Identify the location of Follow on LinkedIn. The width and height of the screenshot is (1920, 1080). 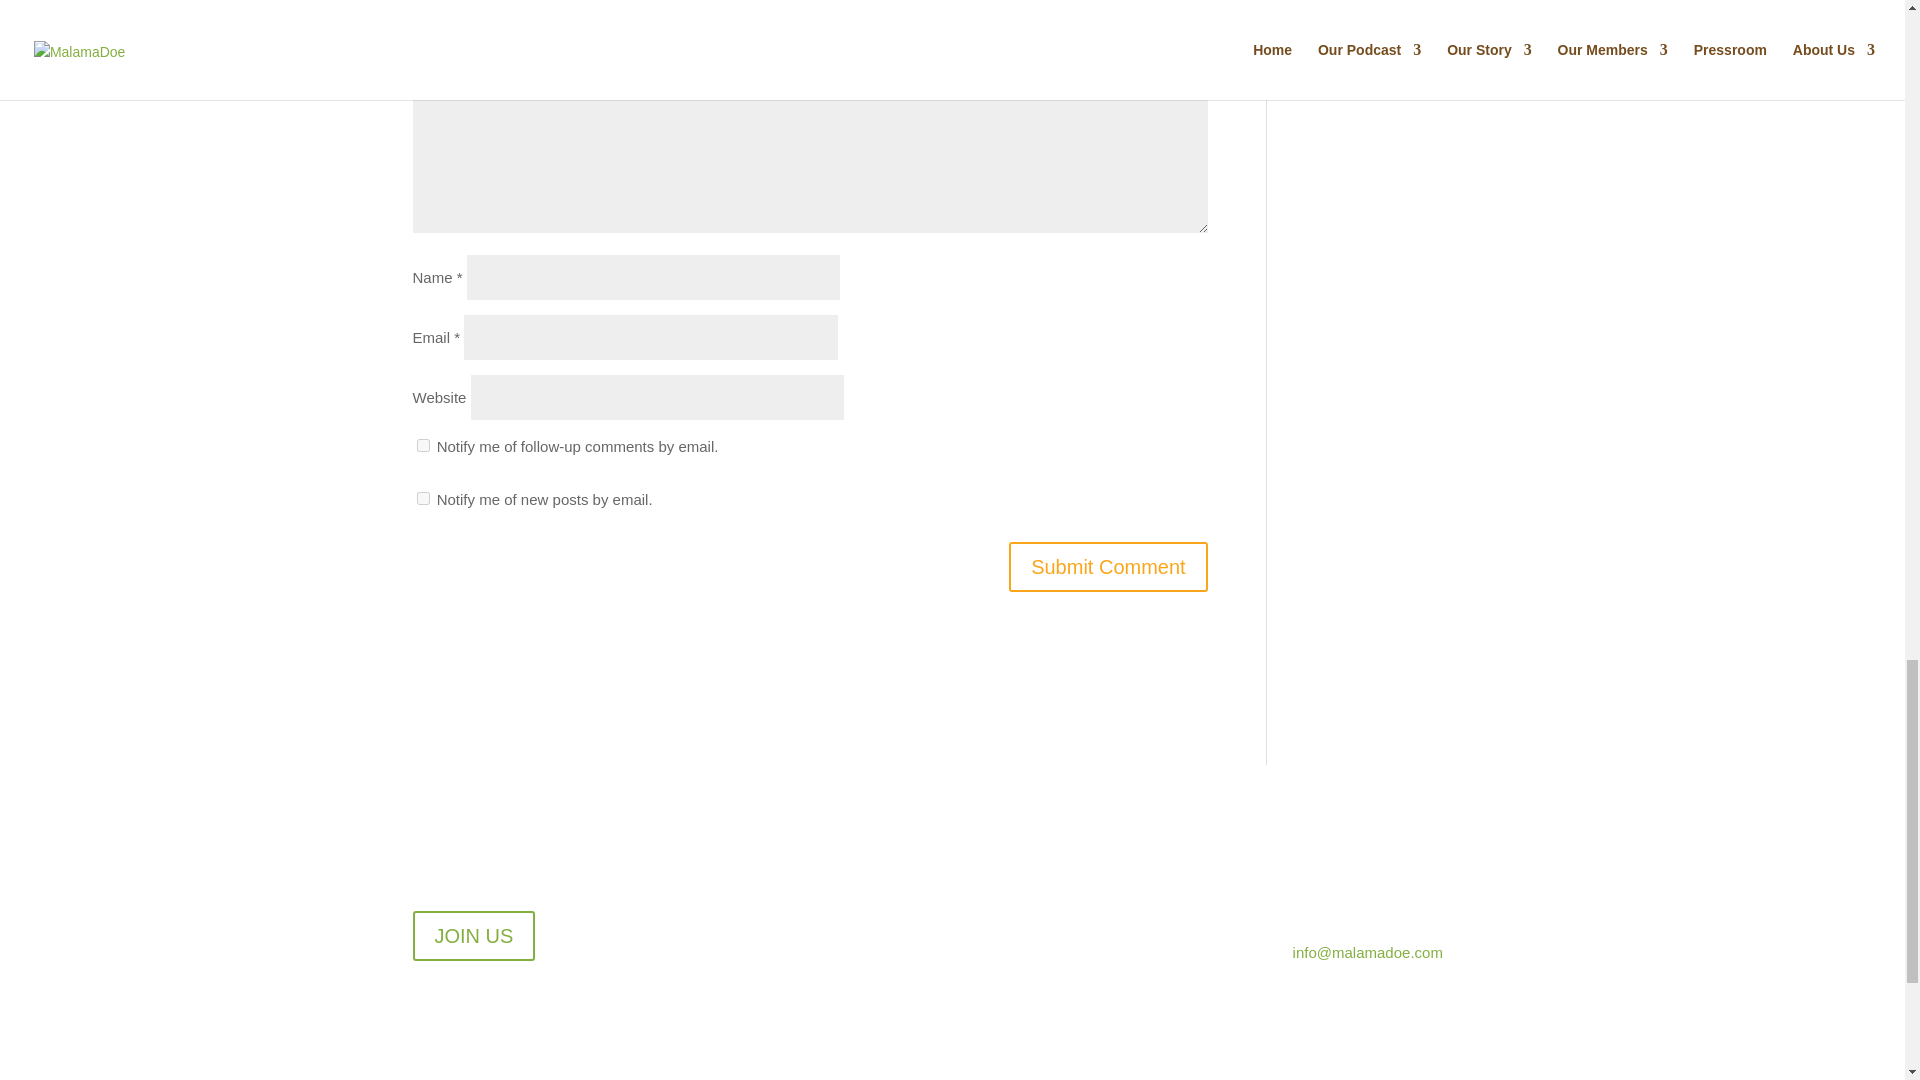
(1144, 902).